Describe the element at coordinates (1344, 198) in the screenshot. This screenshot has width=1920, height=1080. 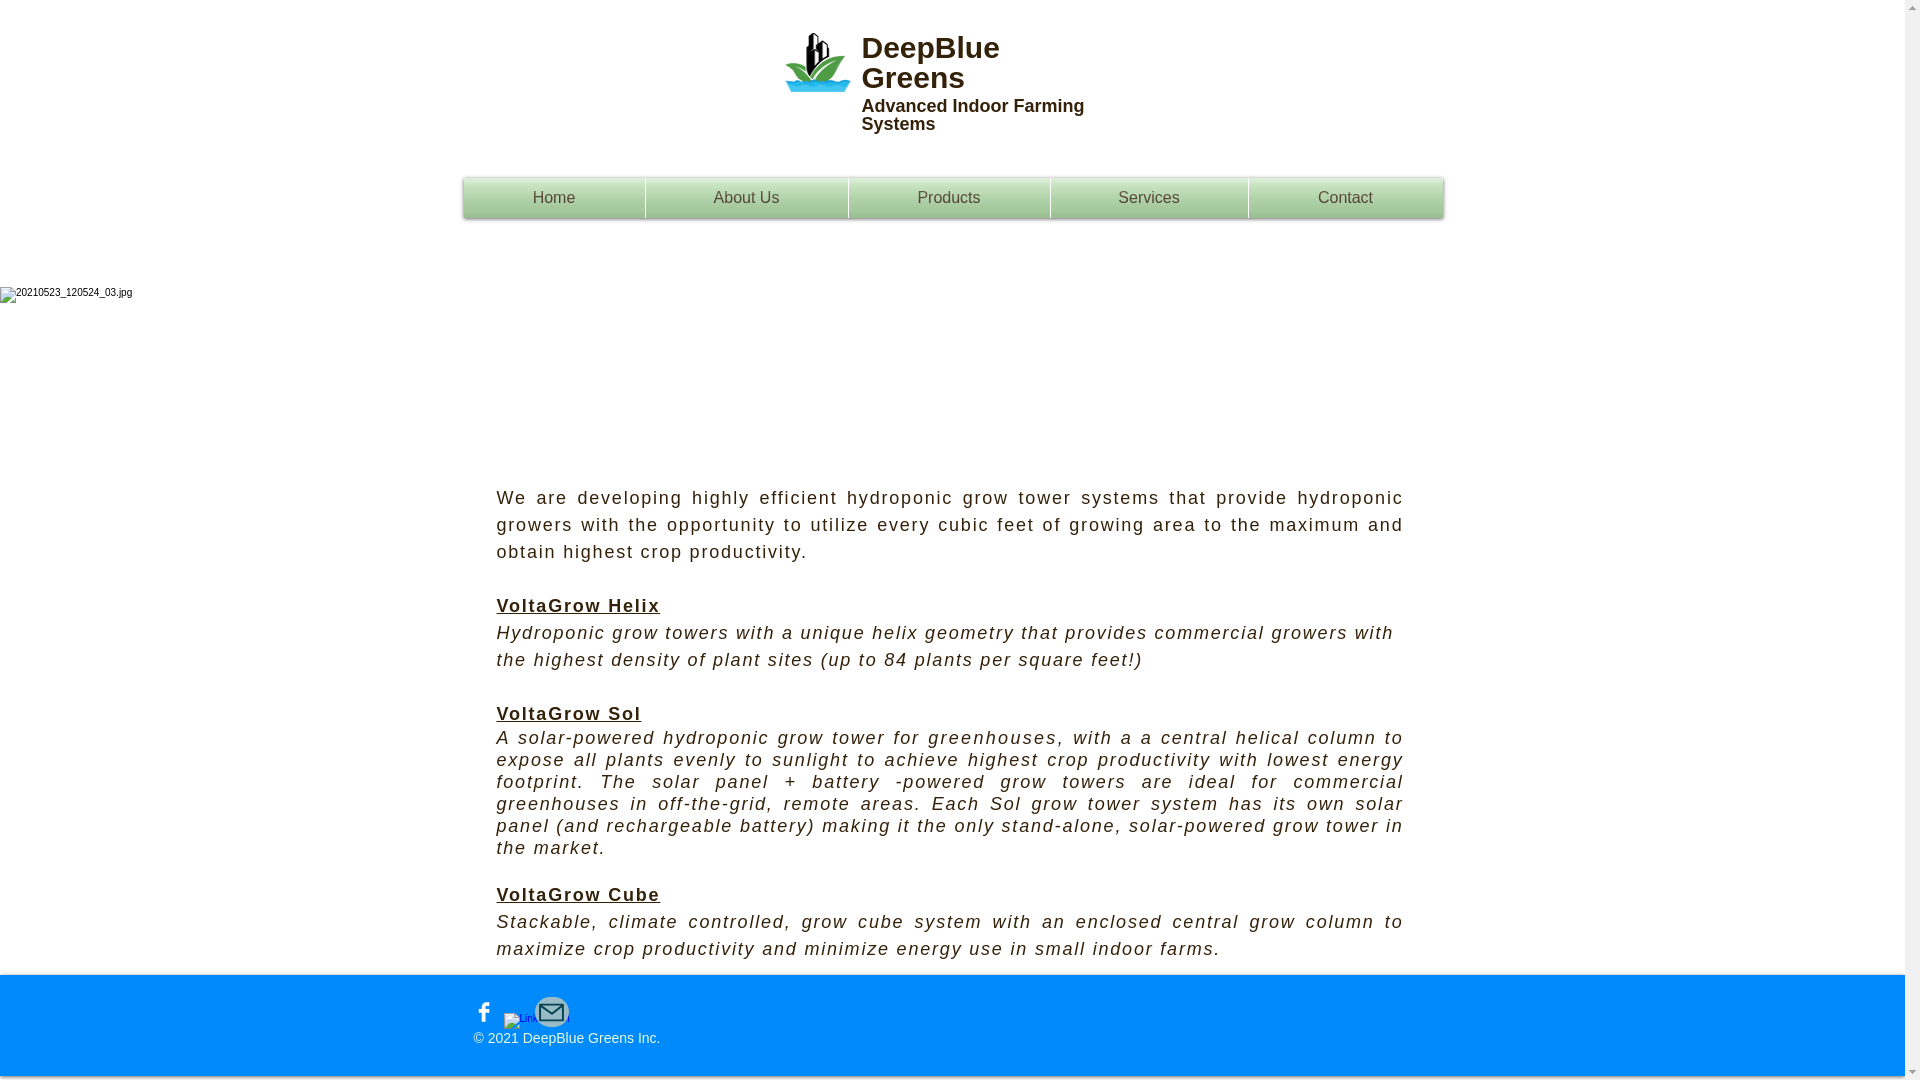
I see `Contact` at that location.